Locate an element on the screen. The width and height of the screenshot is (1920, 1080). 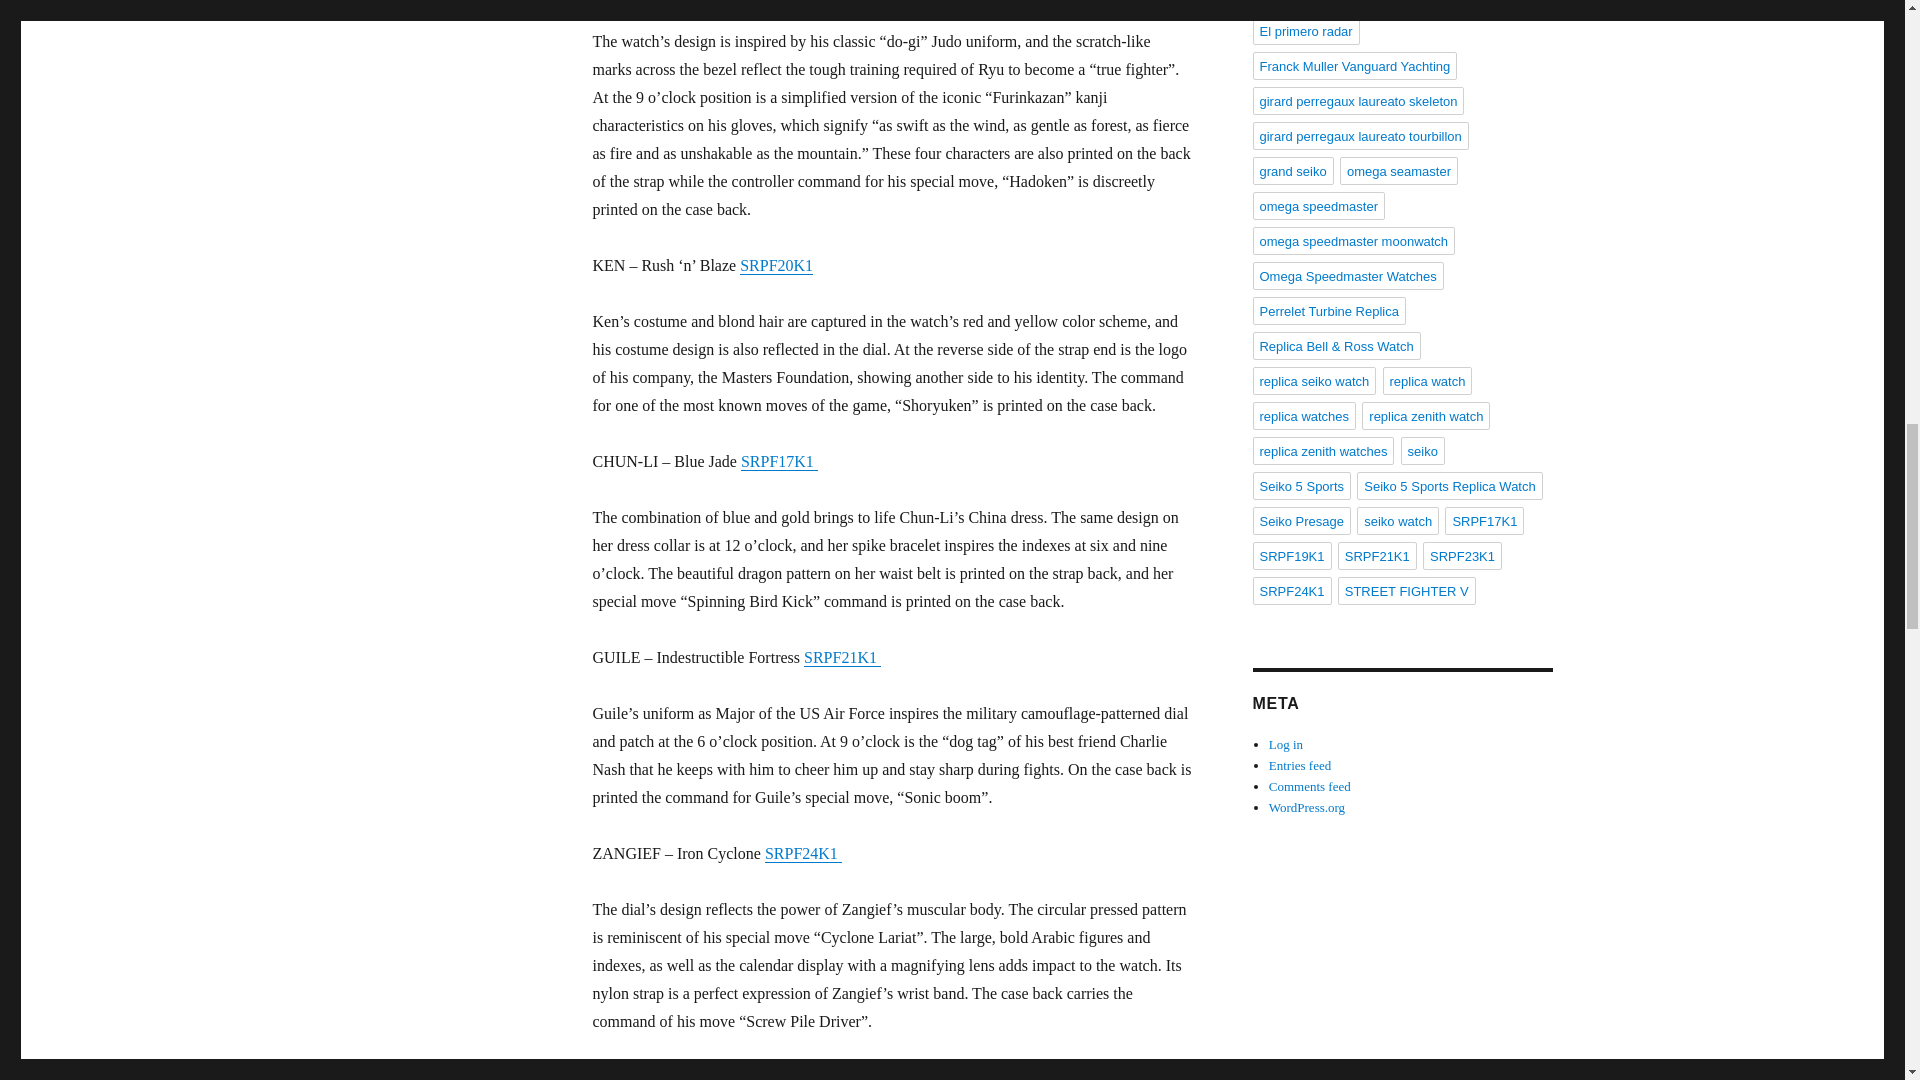
SRPF17K1  is located at coordinates (779, 460).